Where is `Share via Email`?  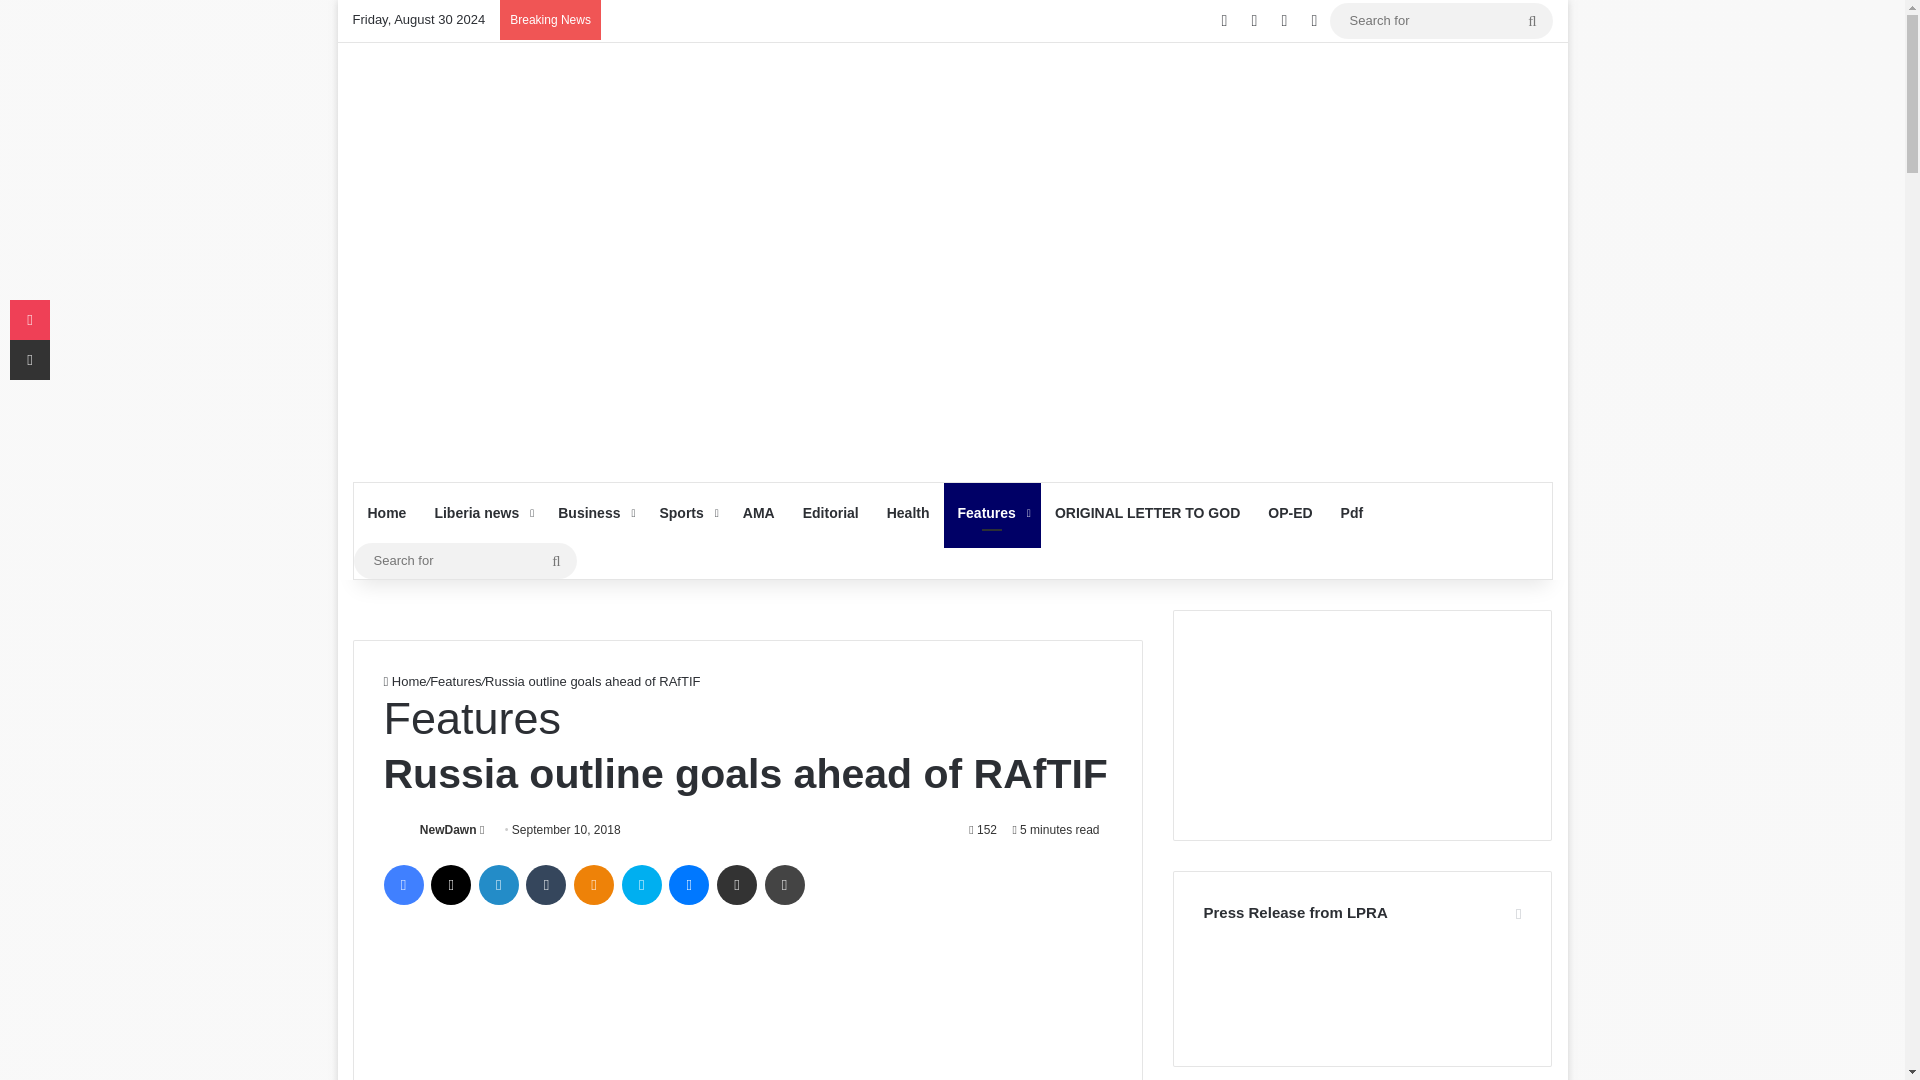
Share via Email is located at coordinates (736, 885).